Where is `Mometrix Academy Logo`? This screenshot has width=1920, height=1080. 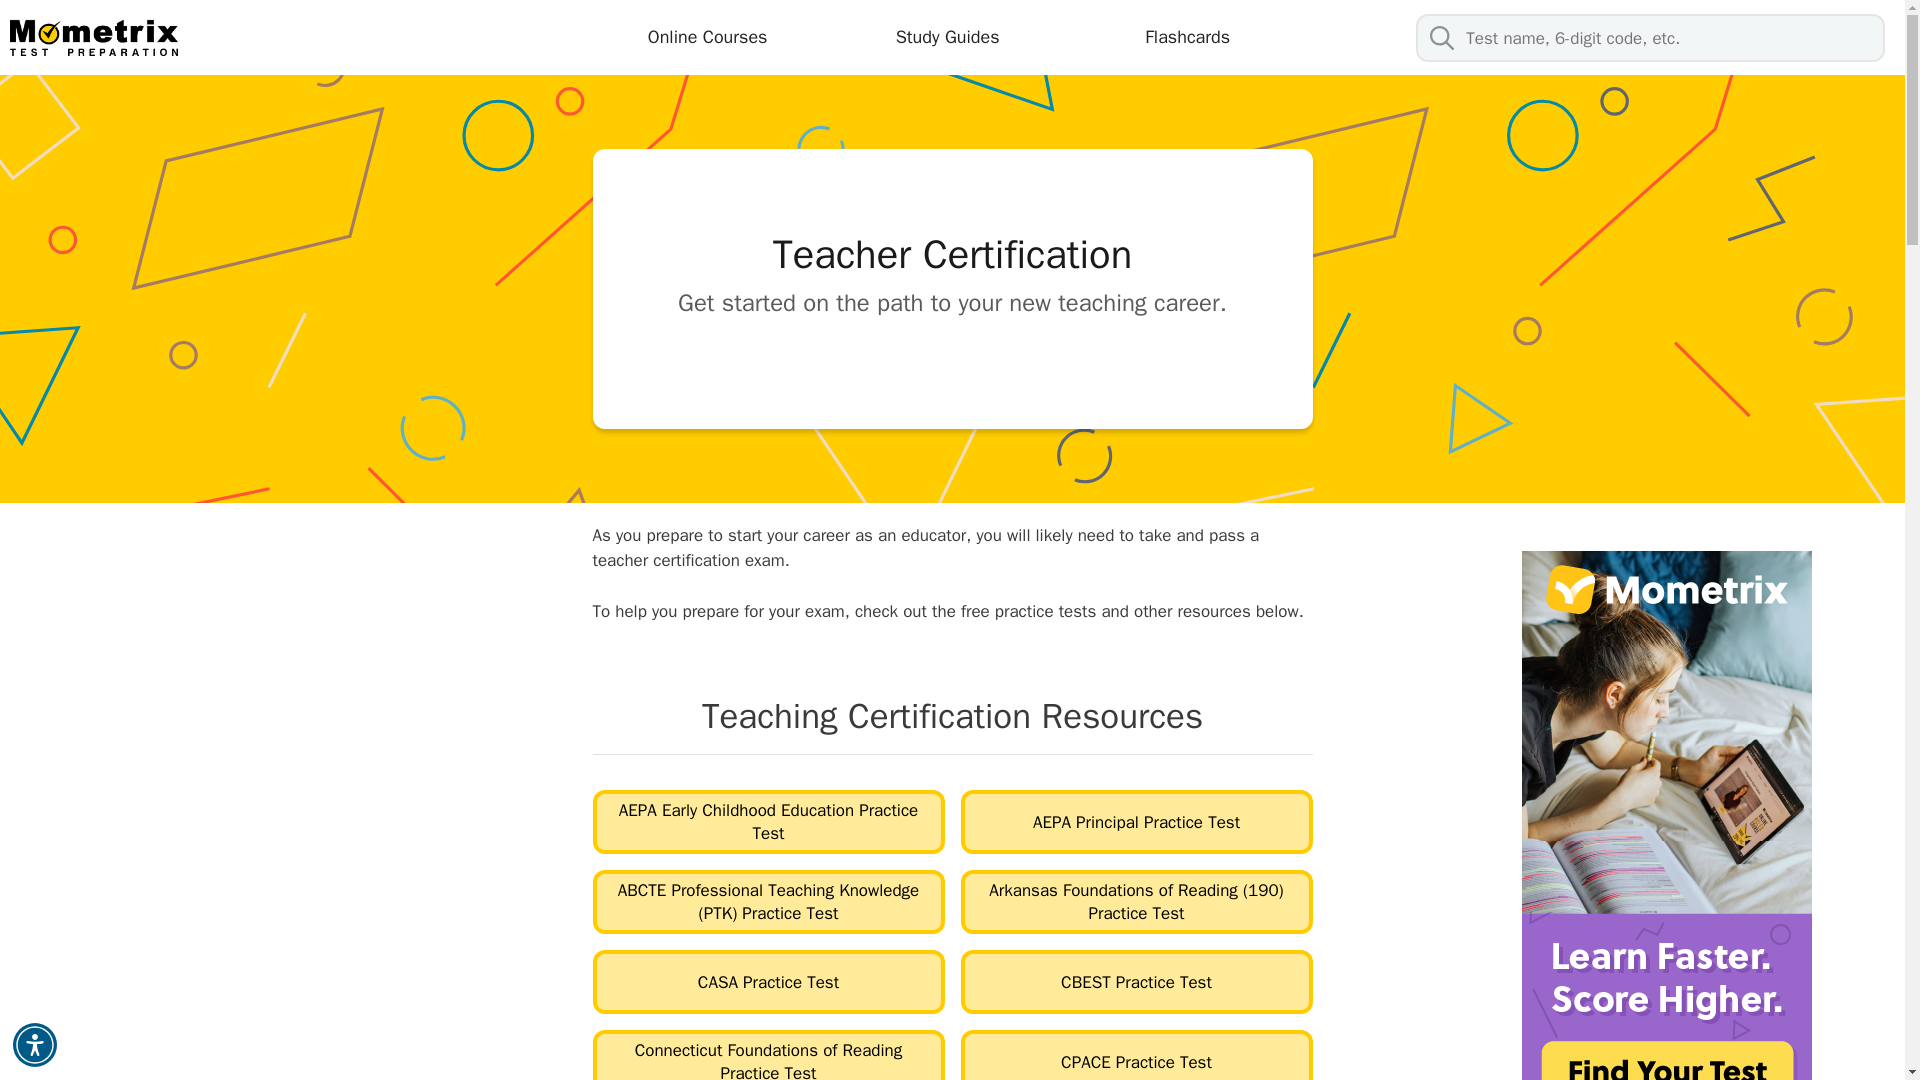 Mometrix Academy Logo is located at coordinates (94, 42).